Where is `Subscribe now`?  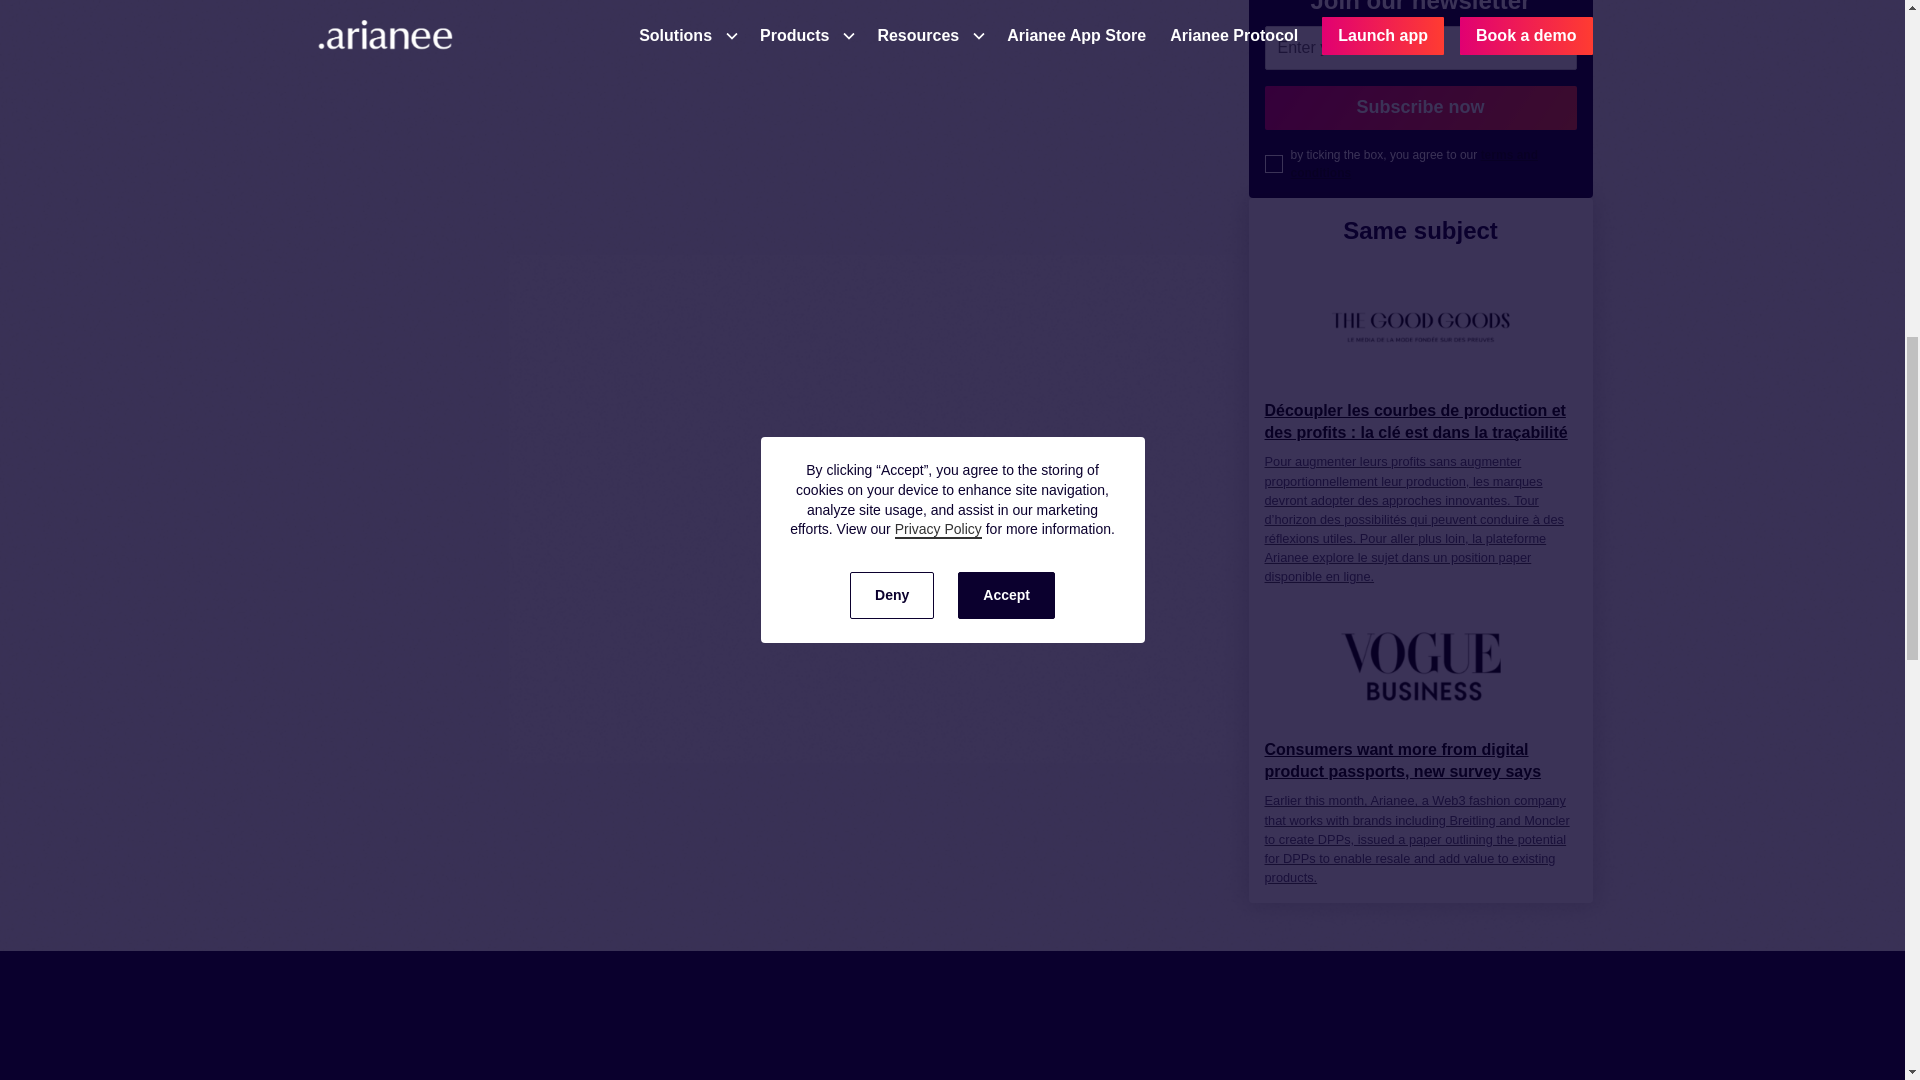 Subscribe now is located at coordinates (1420, 108).